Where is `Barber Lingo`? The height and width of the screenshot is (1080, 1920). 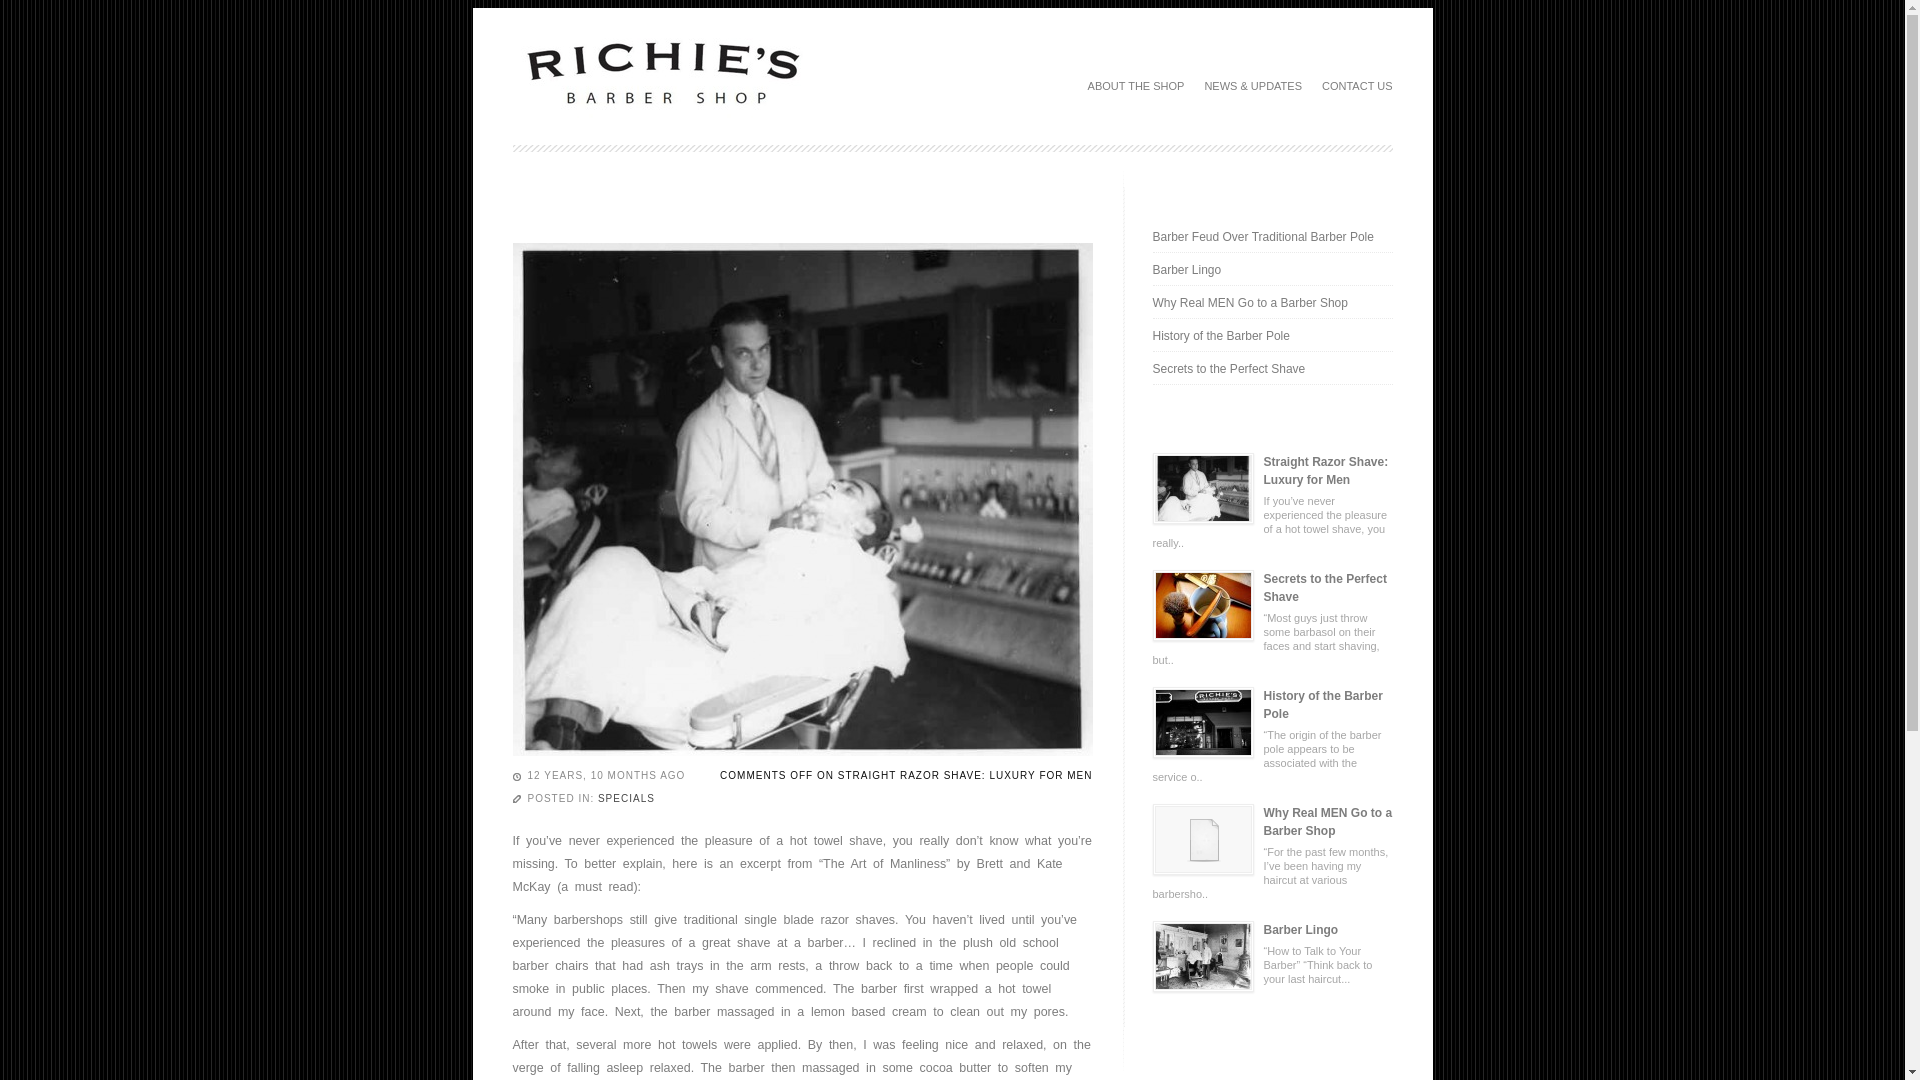
Barber Lingo is located at coordinates (1272, 930).